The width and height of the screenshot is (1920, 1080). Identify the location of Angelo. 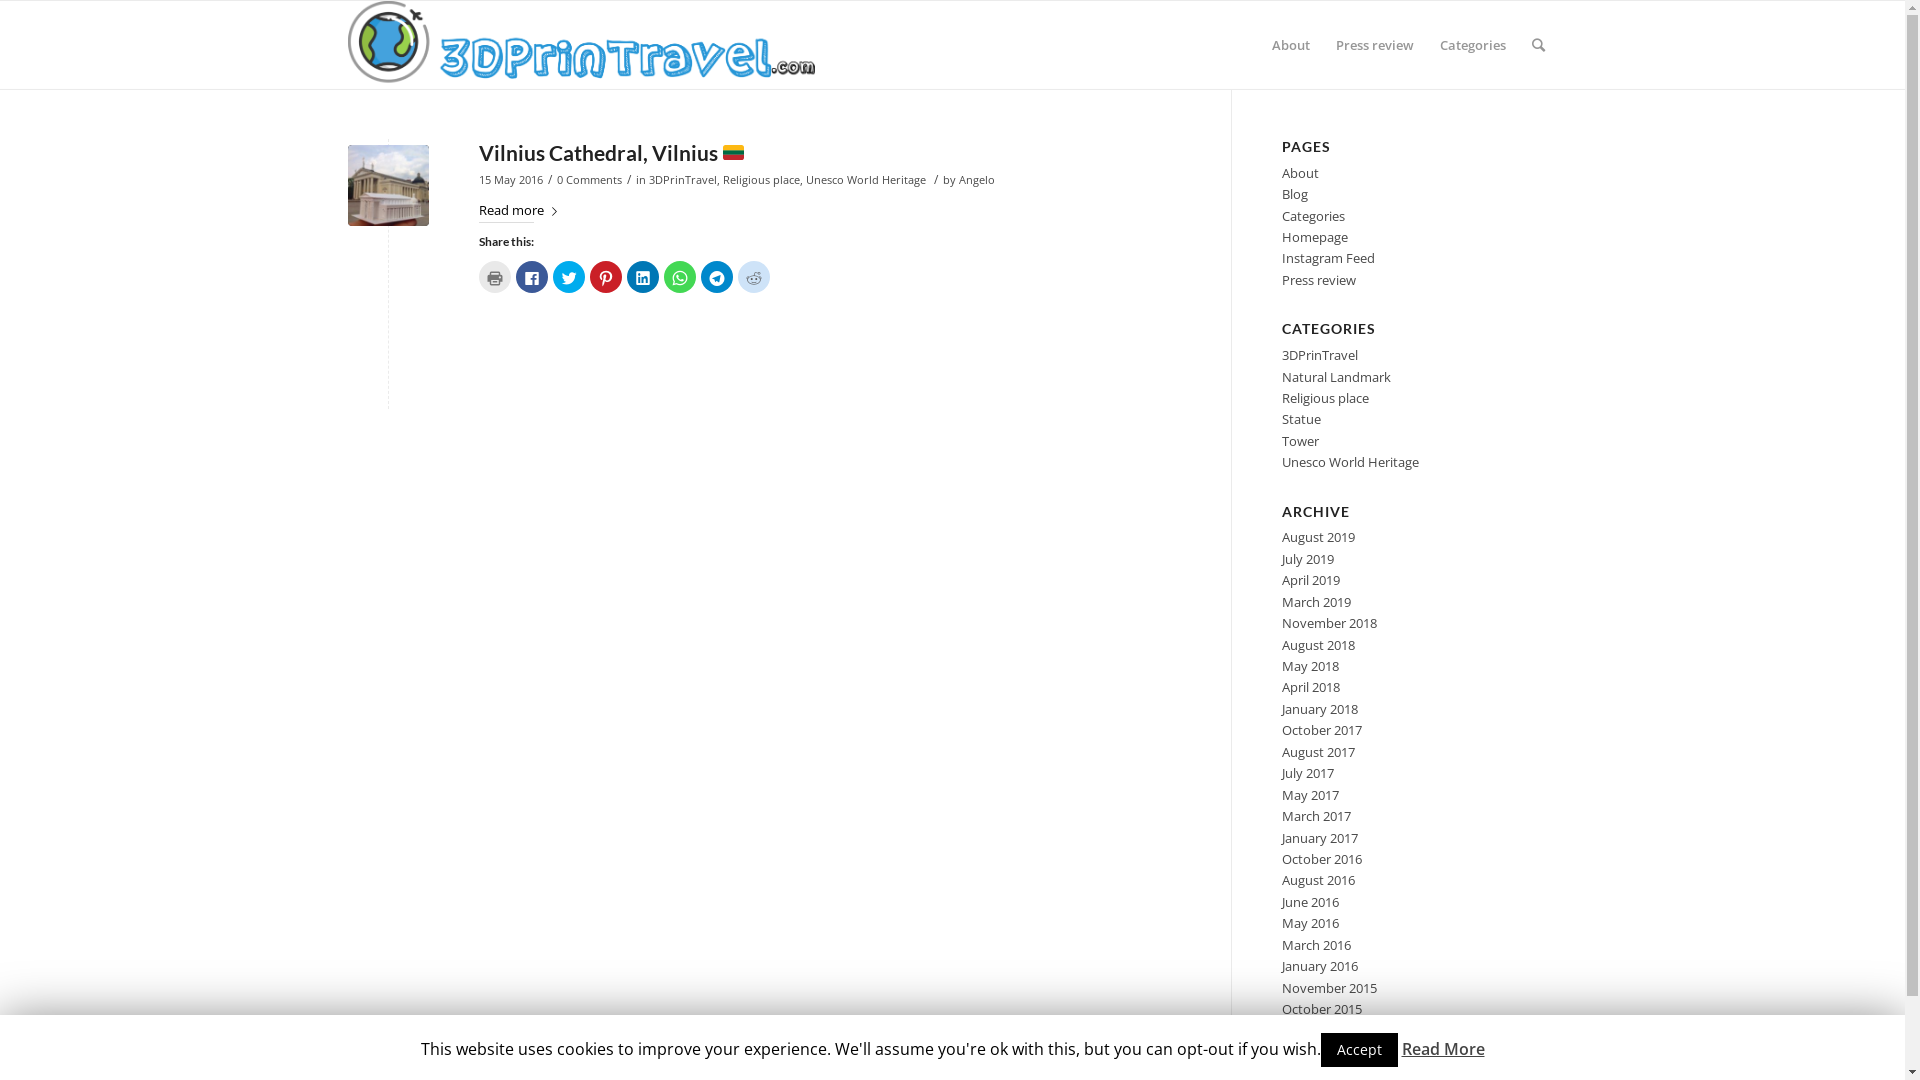
(976, 180).